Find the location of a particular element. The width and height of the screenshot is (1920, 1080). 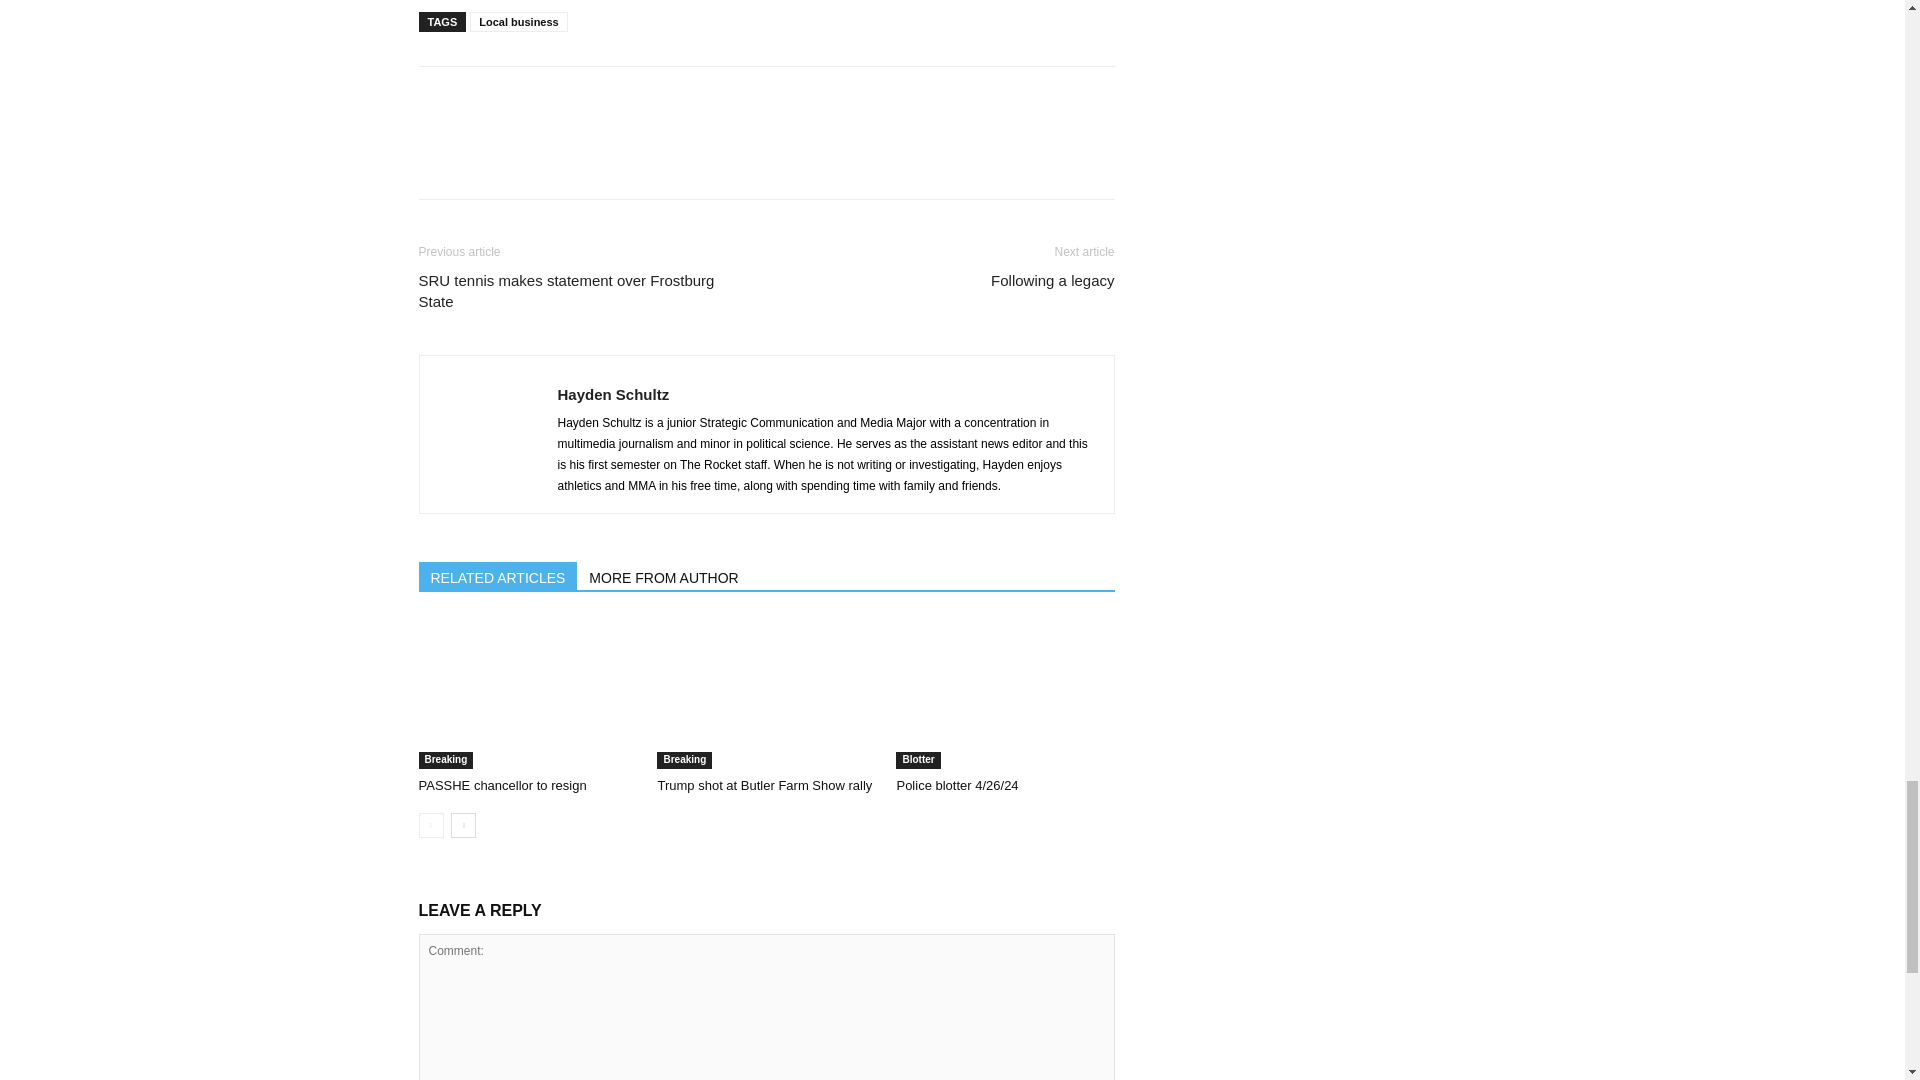

PASSHE chancellor to resign is located at coordinates (526, 693).